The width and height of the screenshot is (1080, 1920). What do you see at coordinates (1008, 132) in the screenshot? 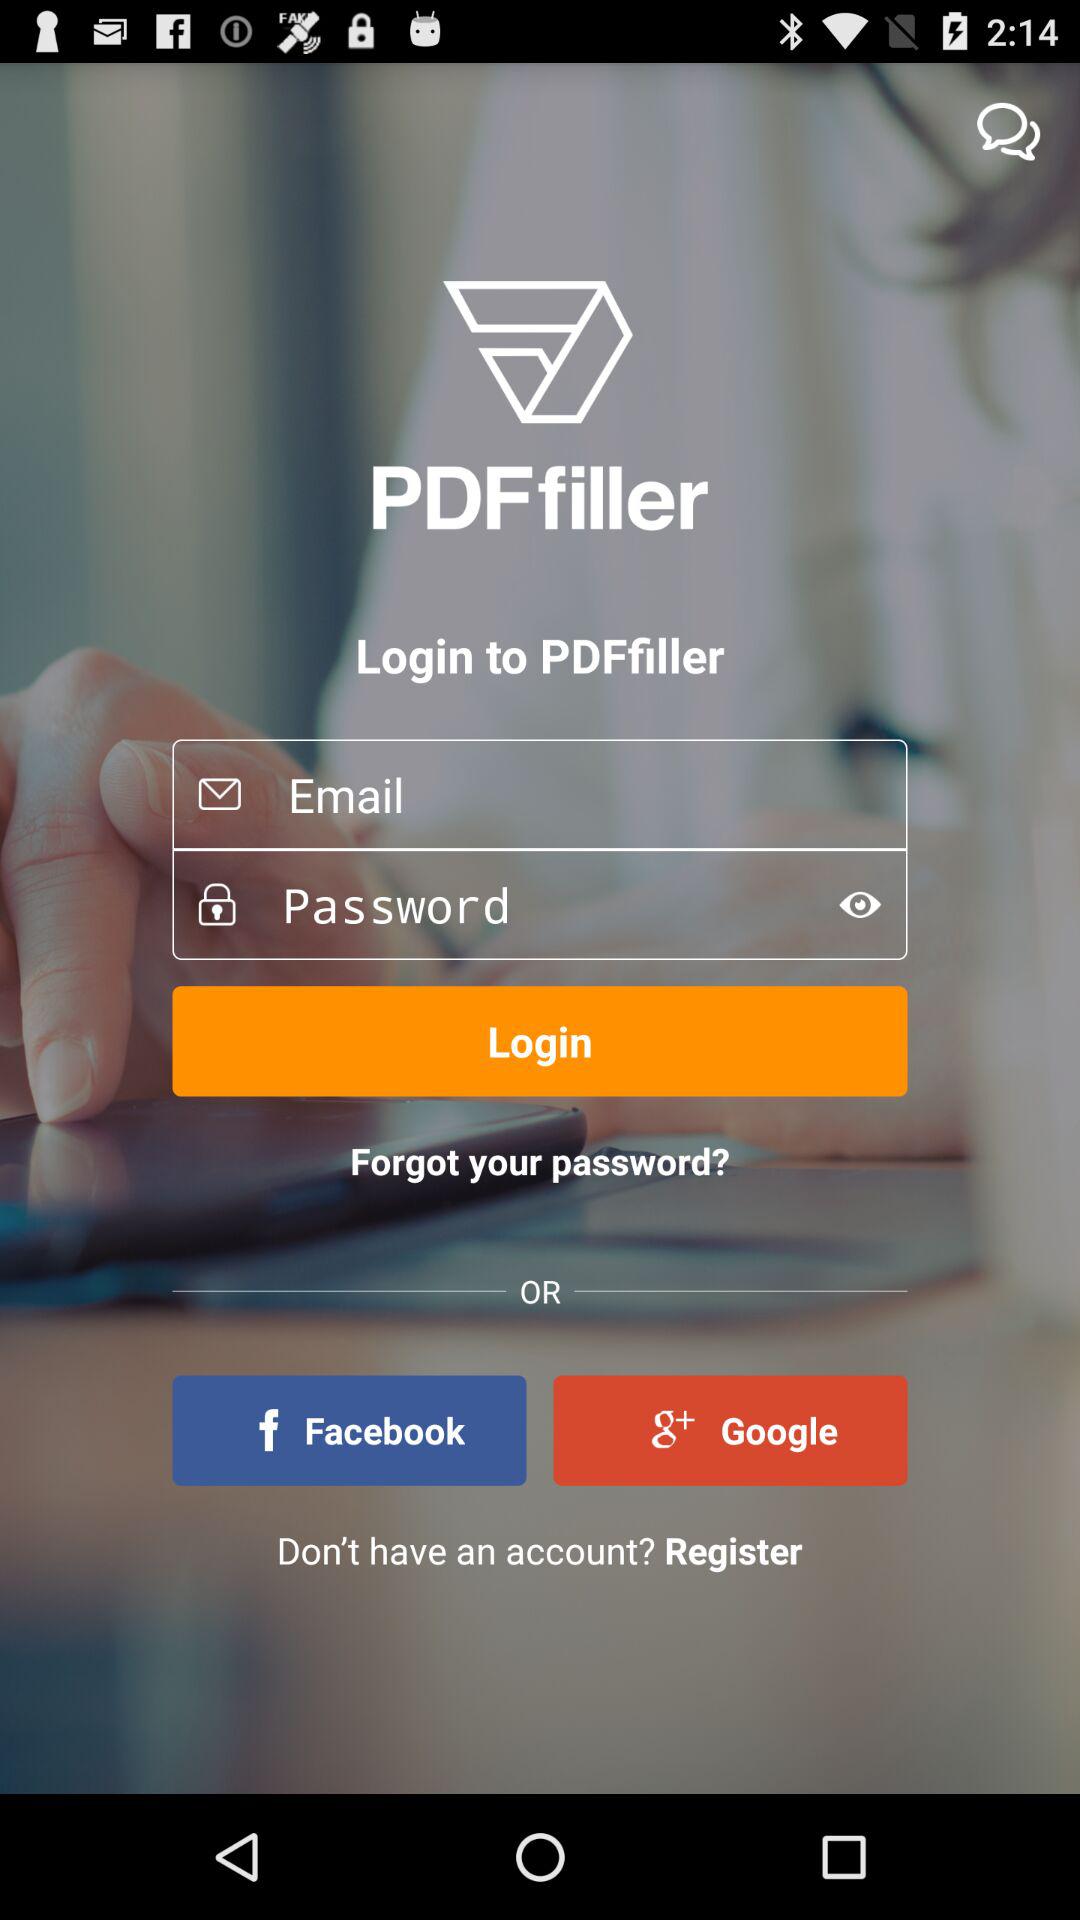
I see `live chat` at bounding box center [1008, 132].